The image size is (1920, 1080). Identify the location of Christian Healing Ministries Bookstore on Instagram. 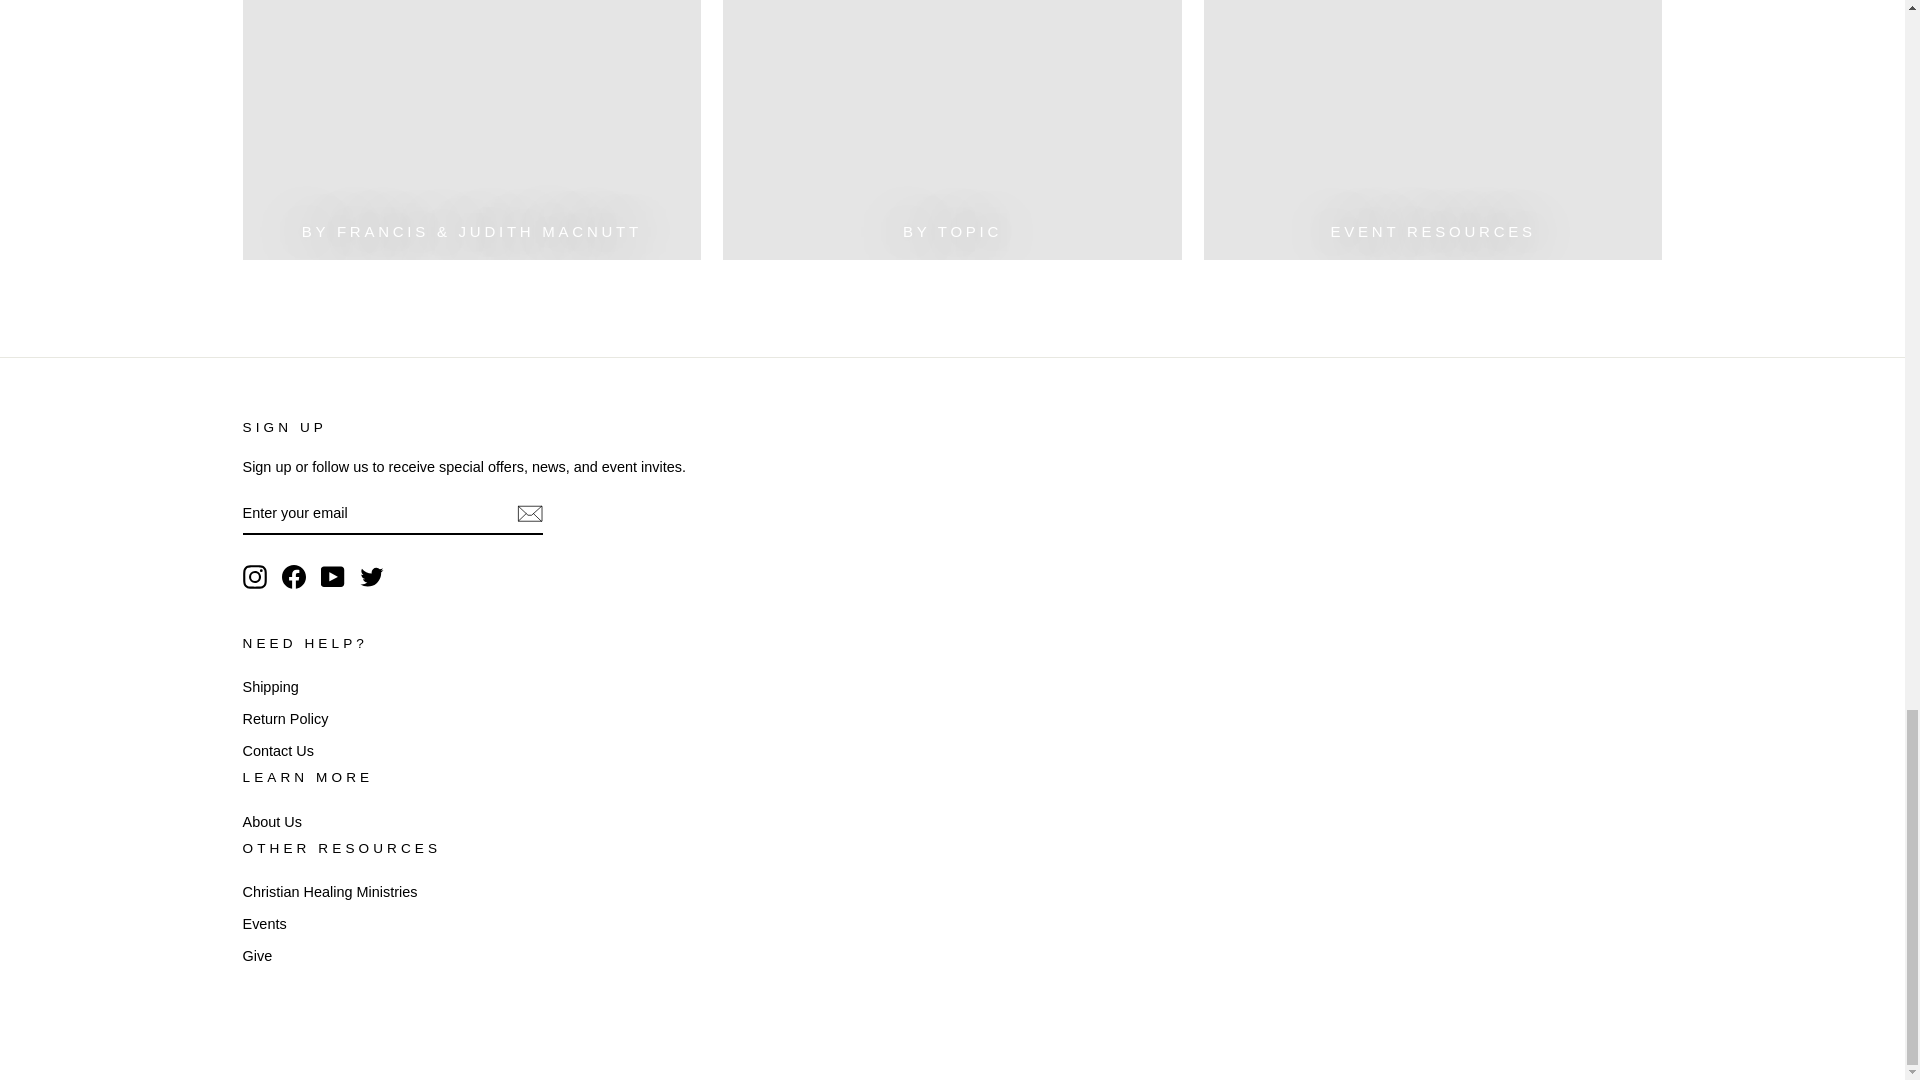
(254, 576).